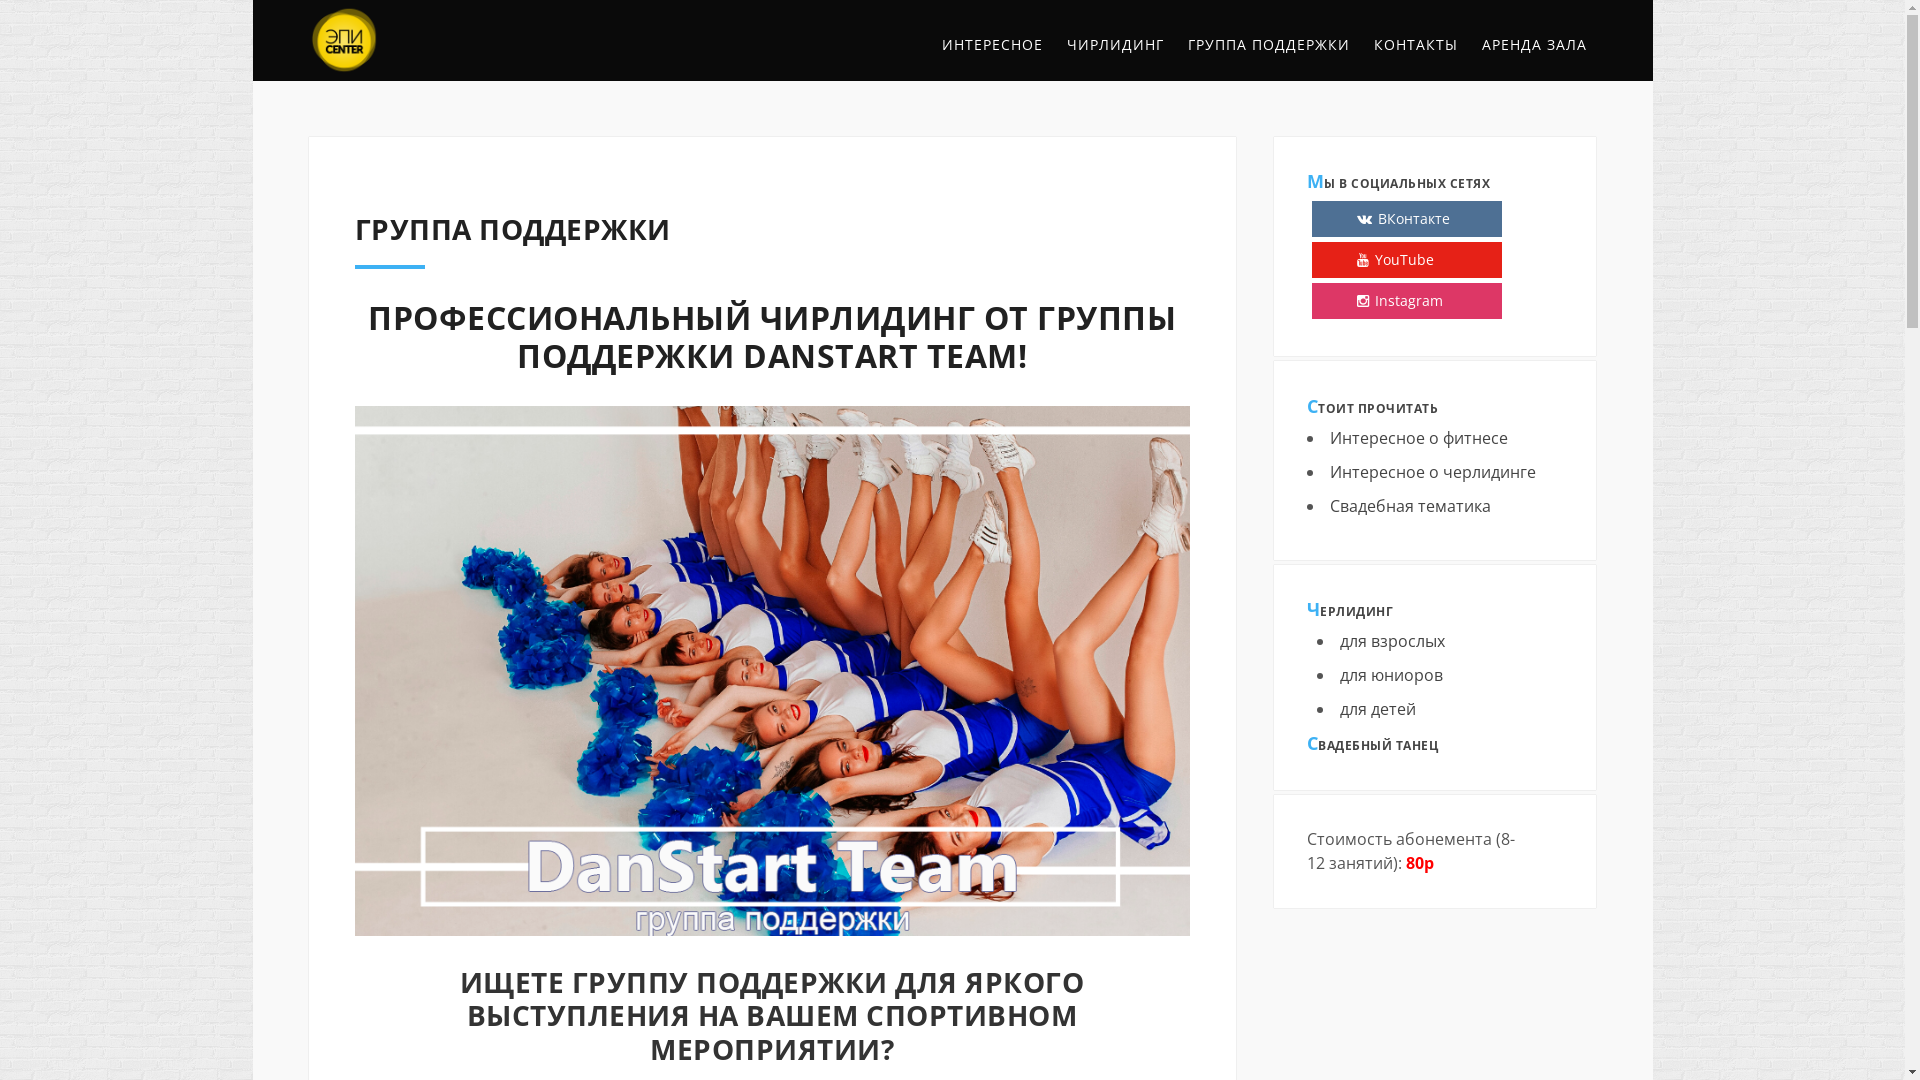 Image resolution: width=1920 pixels, height=1080 pixels. What do you see at coordinates (1407, 301) in the screenshot?
I see `Instagram` at bounding box center [1407, 301].